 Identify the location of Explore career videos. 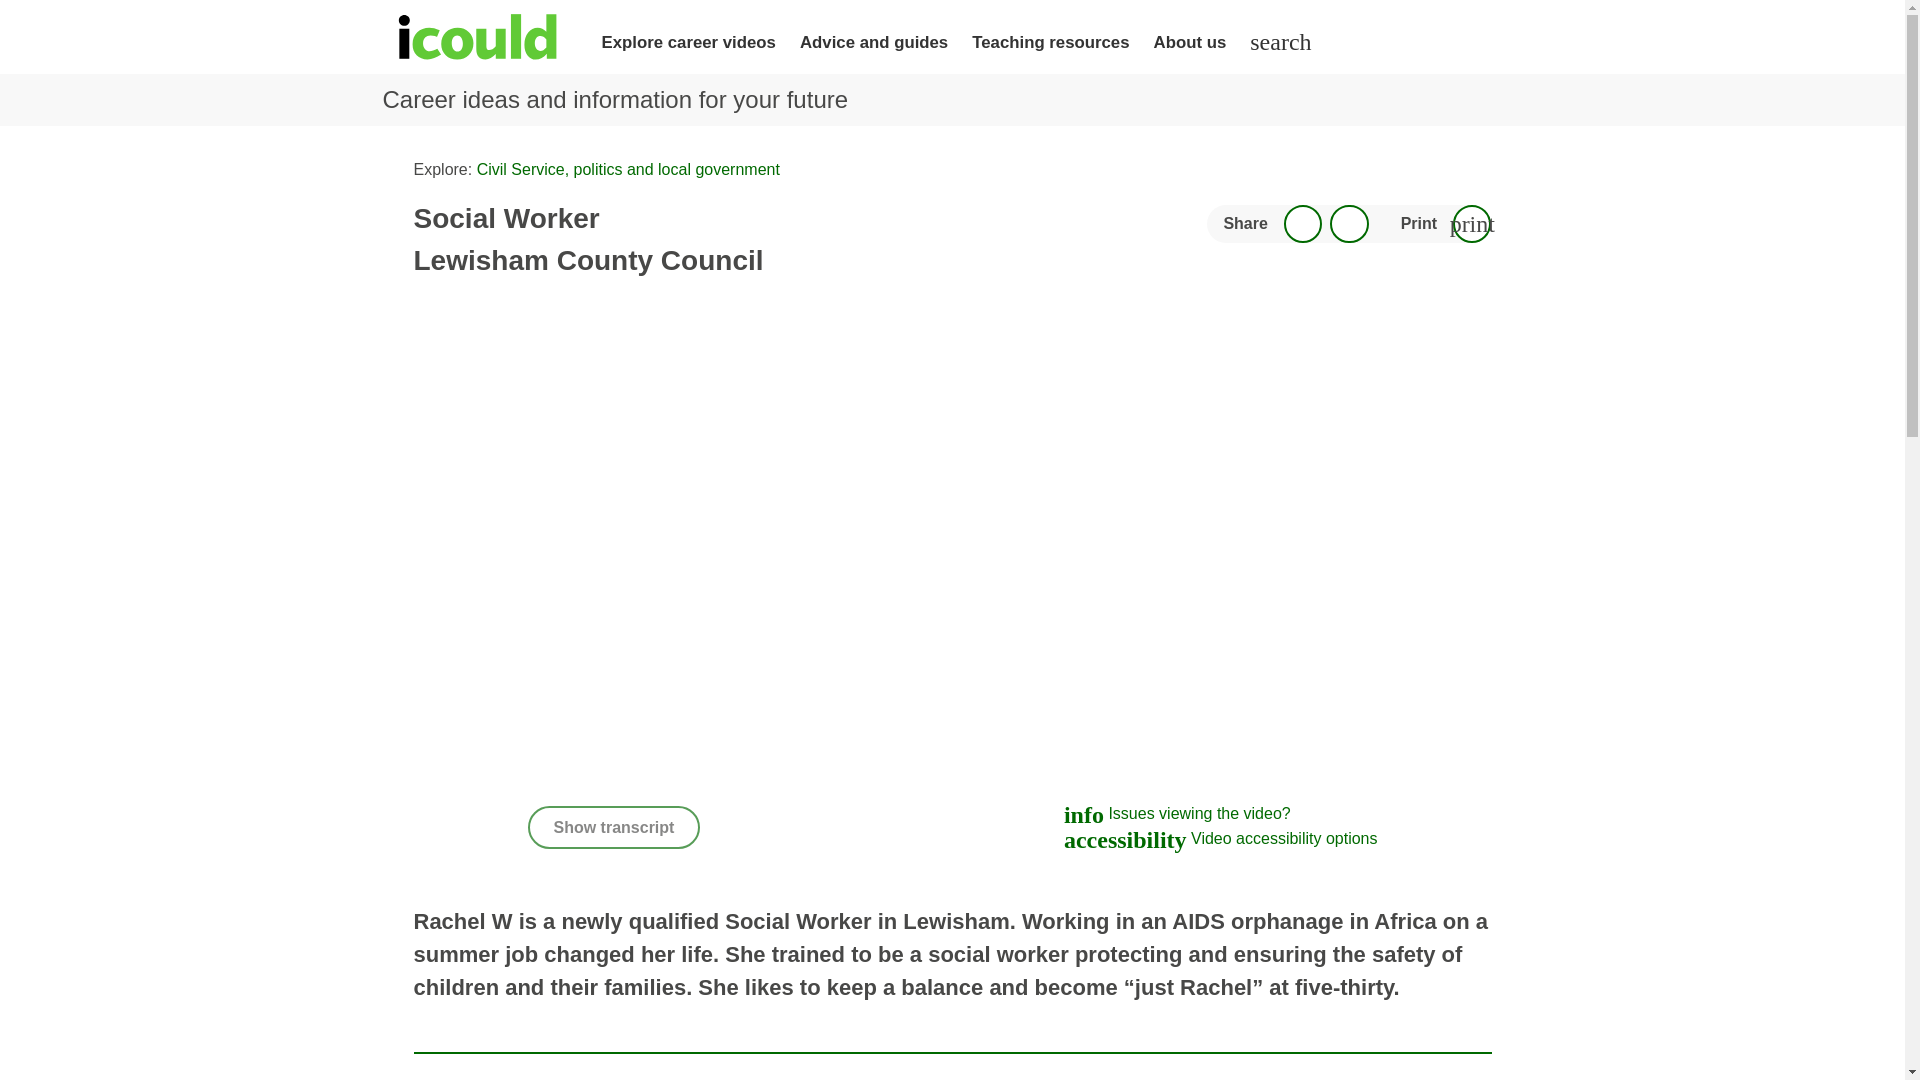
(688, 42).